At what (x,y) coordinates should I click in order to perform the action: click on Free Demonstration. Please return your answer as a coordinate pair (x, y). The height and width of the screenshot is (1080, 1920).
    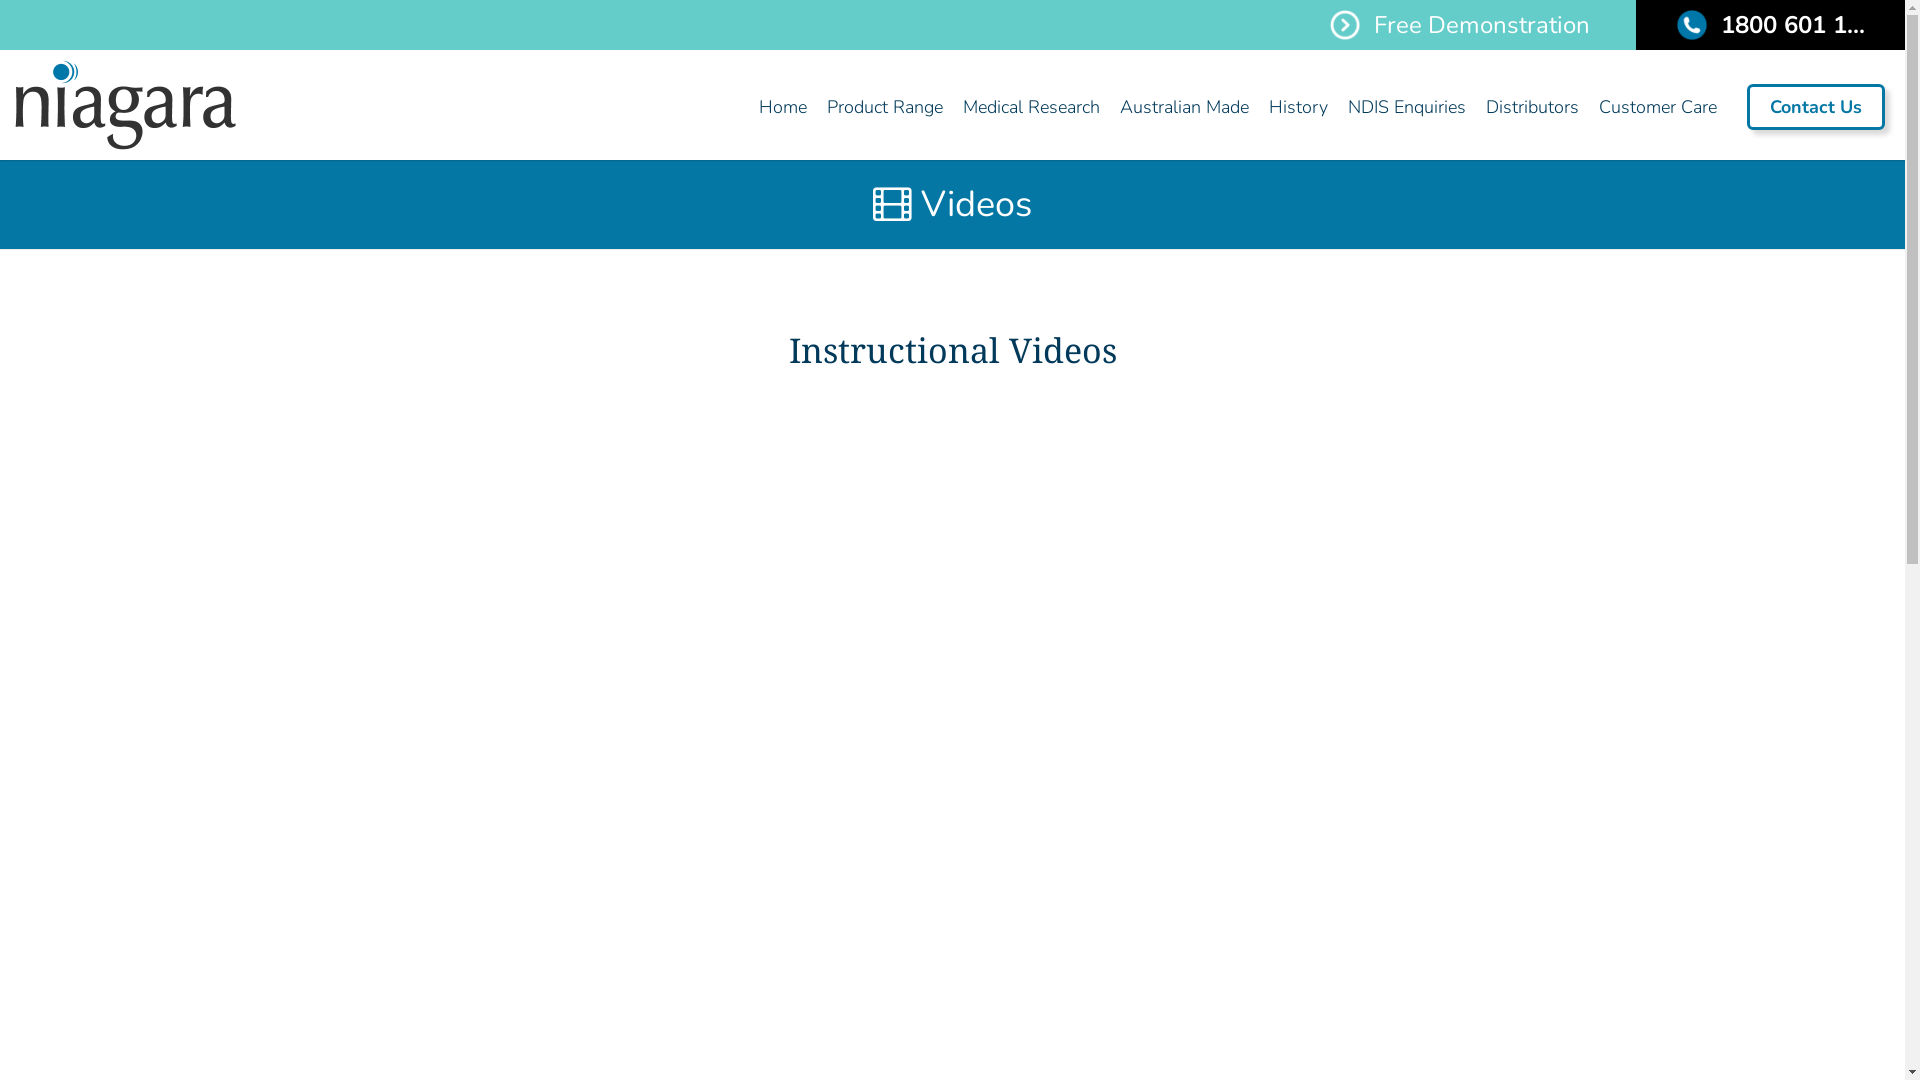
    Looking at the image, I should click on (1460, 25).